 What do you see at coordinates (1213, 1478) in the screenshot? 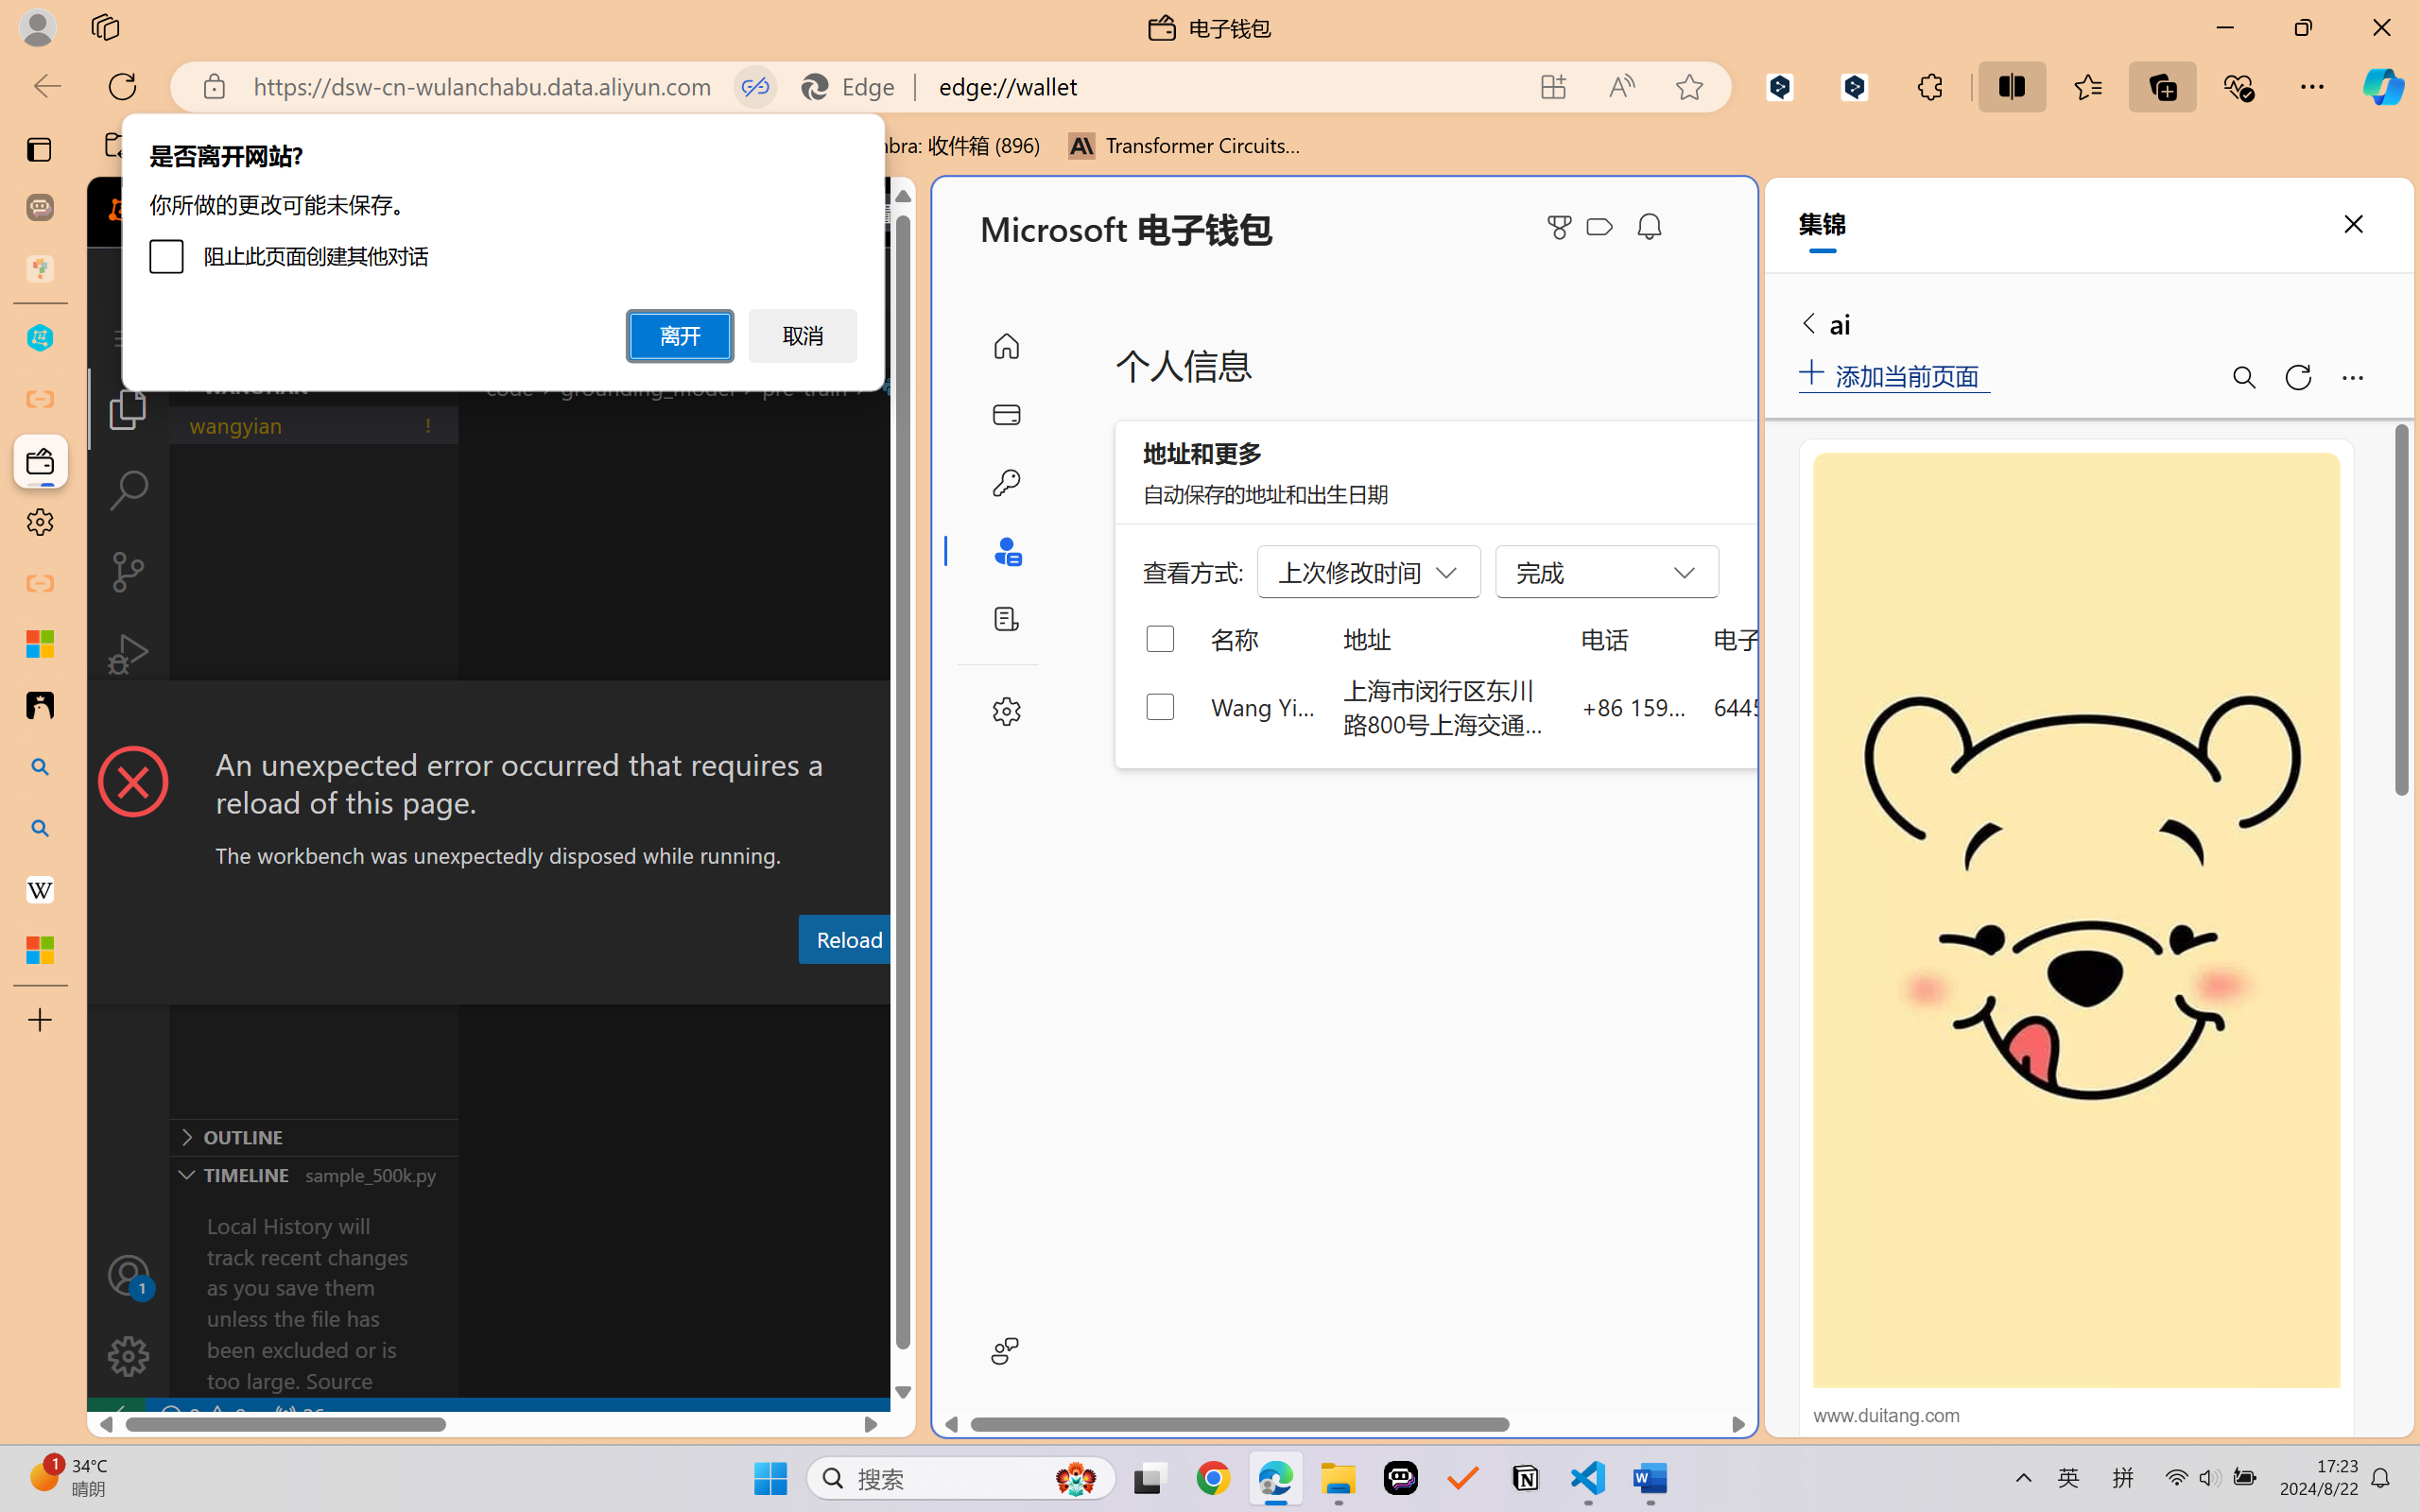
I see `Google Chrome` at bounding box center [1213, 1478].